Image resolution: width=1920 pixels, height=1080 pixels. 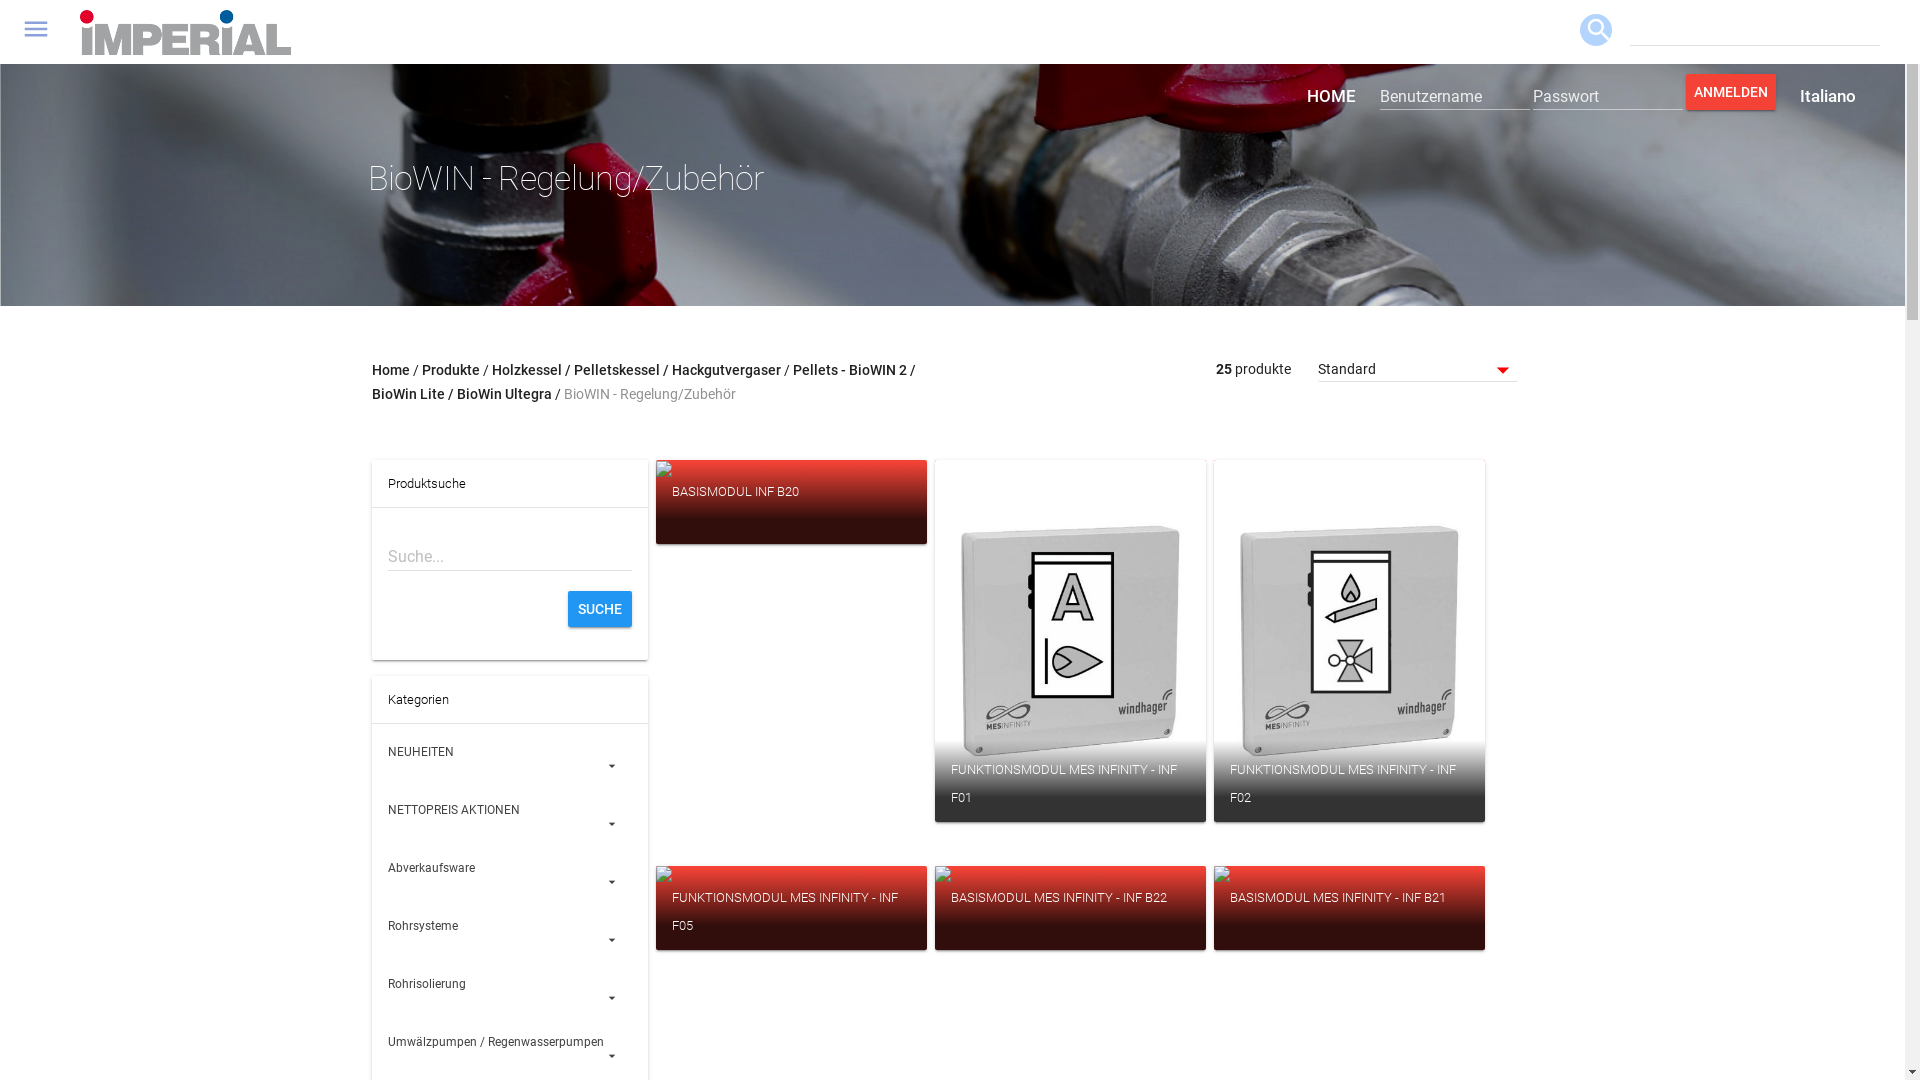 I want to click on Windhager FUNKTIONSMODUL MES INFINITY - INF F02, so click(x=1350, y=641).